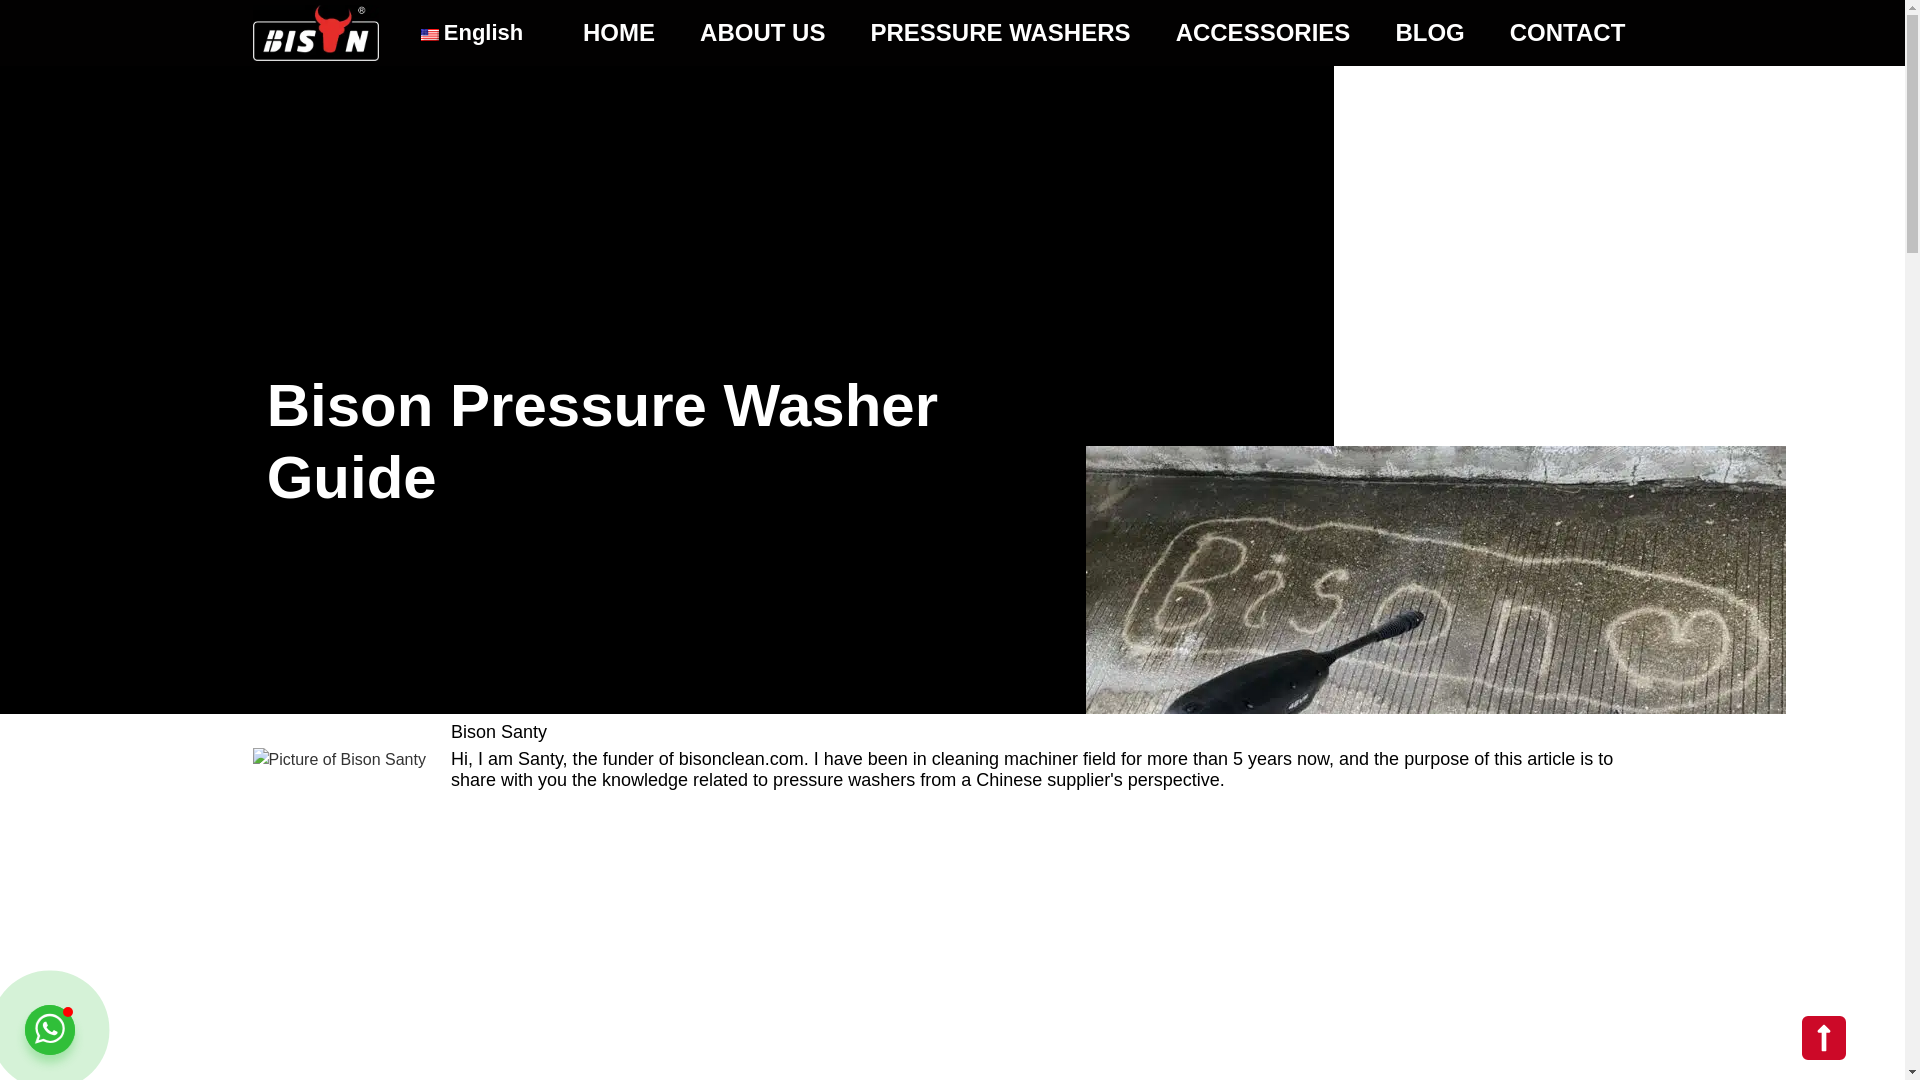 This screenshot has height=1080, width=1920. Describe the element at coordinates (338, 758) in the screenshot. I see `Post 2` at that location.